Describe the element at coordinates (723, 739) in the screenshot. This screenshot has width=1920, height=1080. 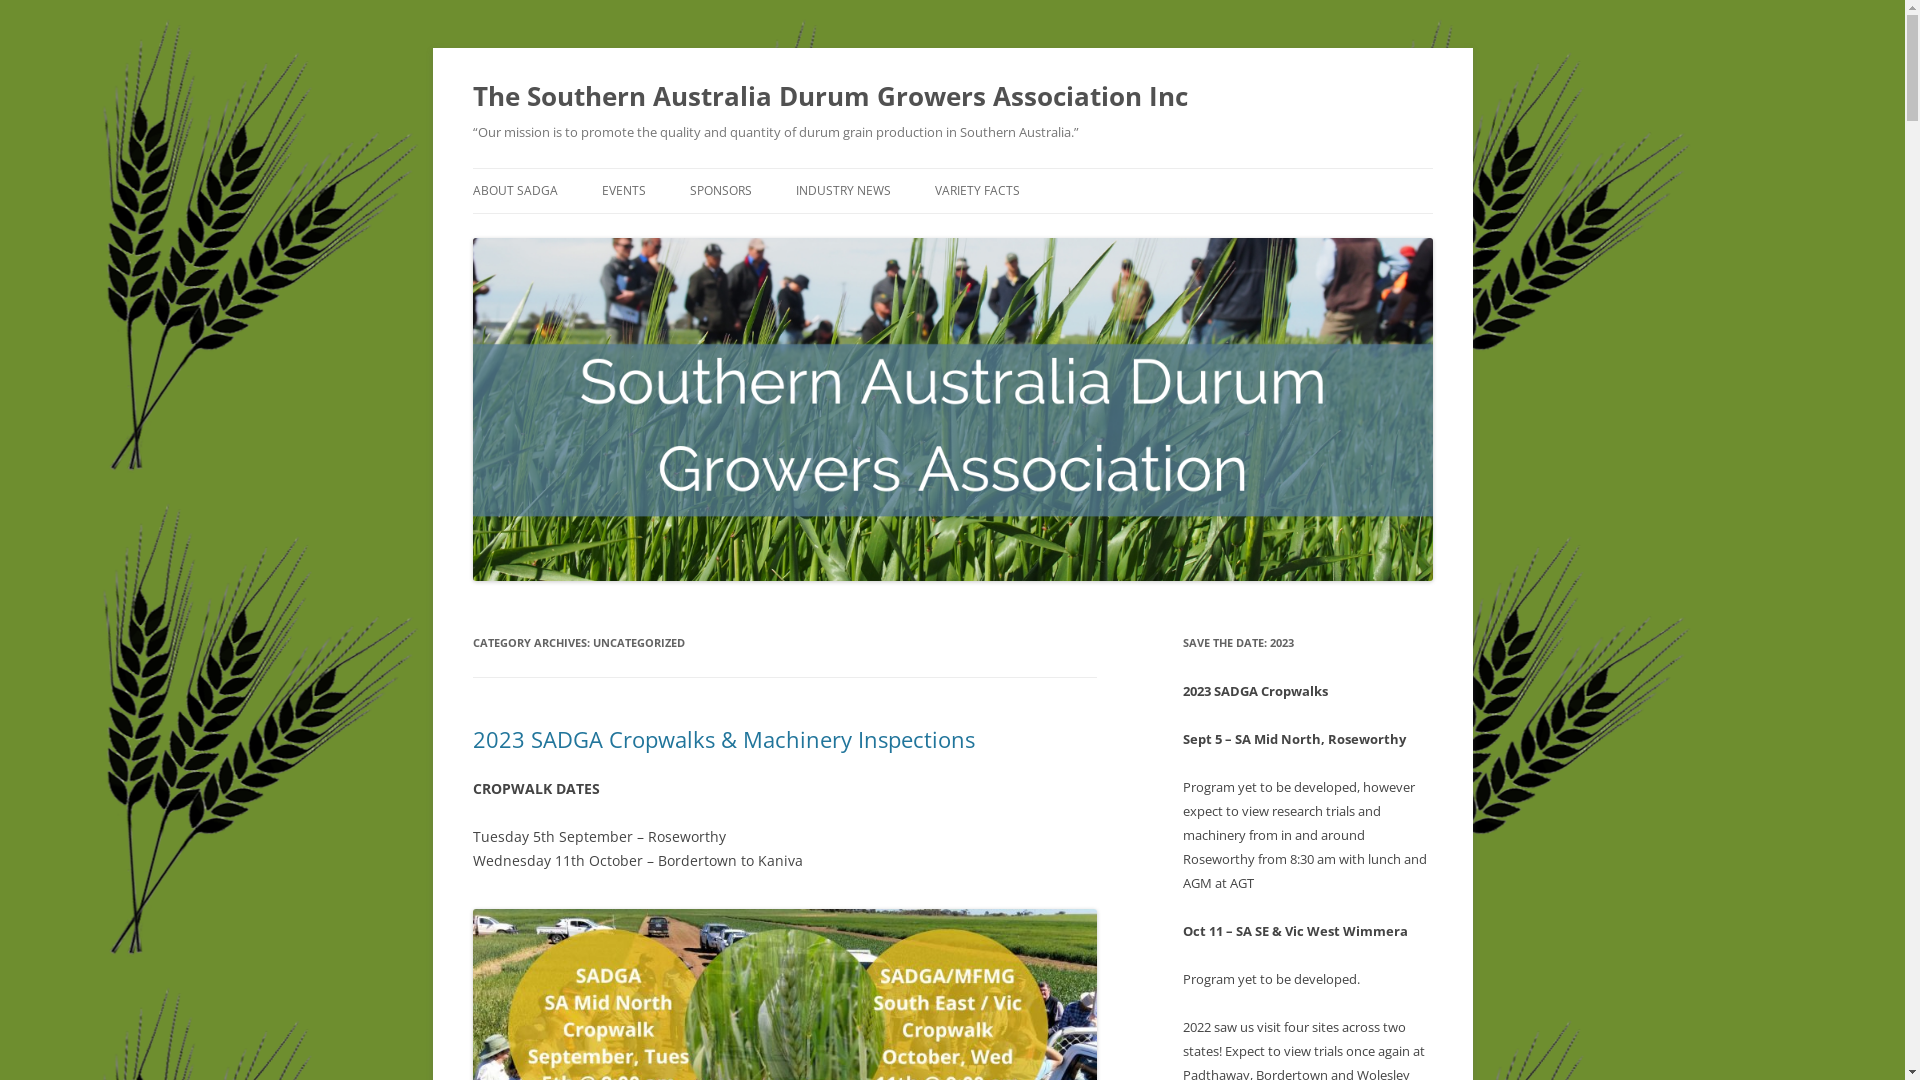
I see `2023 SADGA Cropwalks & Machinery Inspections` at that location.